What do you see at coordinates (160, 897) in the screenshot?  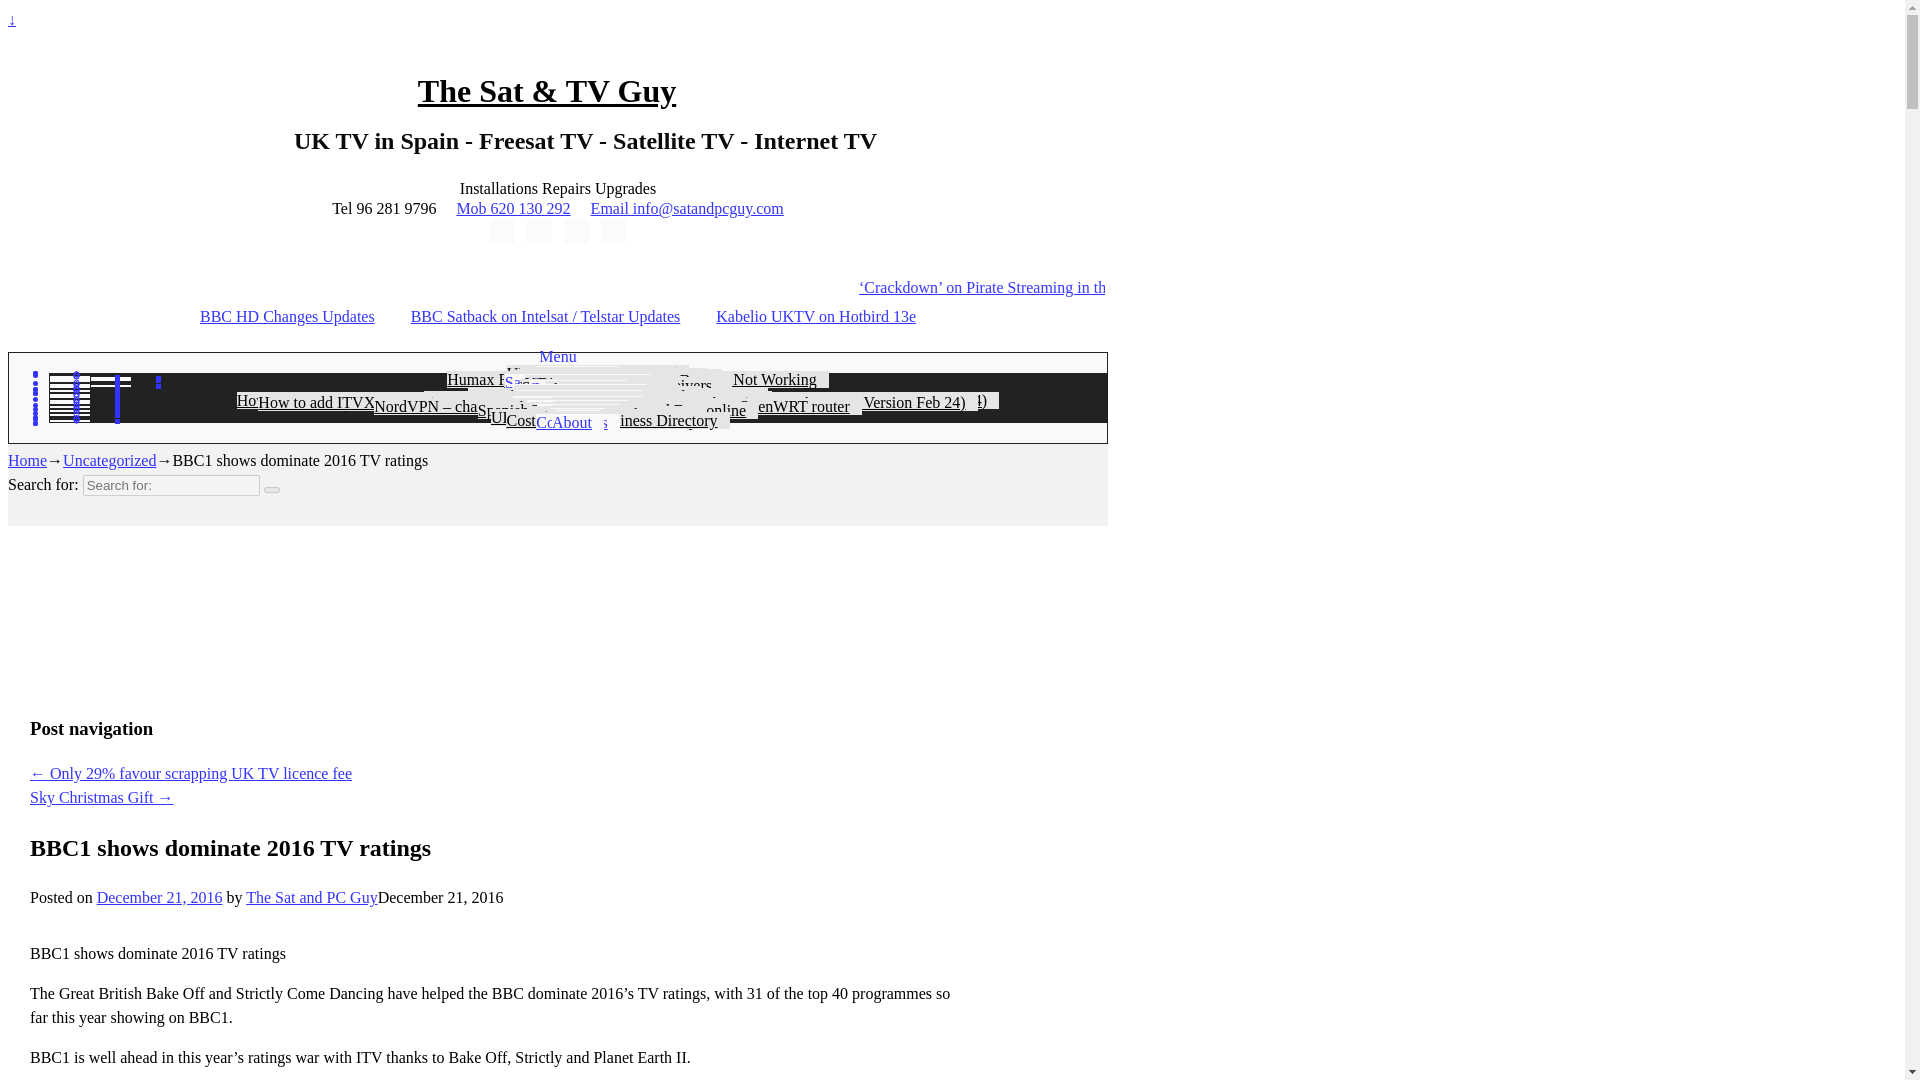 I see `8:15 am` at bounding box center [160, 897].